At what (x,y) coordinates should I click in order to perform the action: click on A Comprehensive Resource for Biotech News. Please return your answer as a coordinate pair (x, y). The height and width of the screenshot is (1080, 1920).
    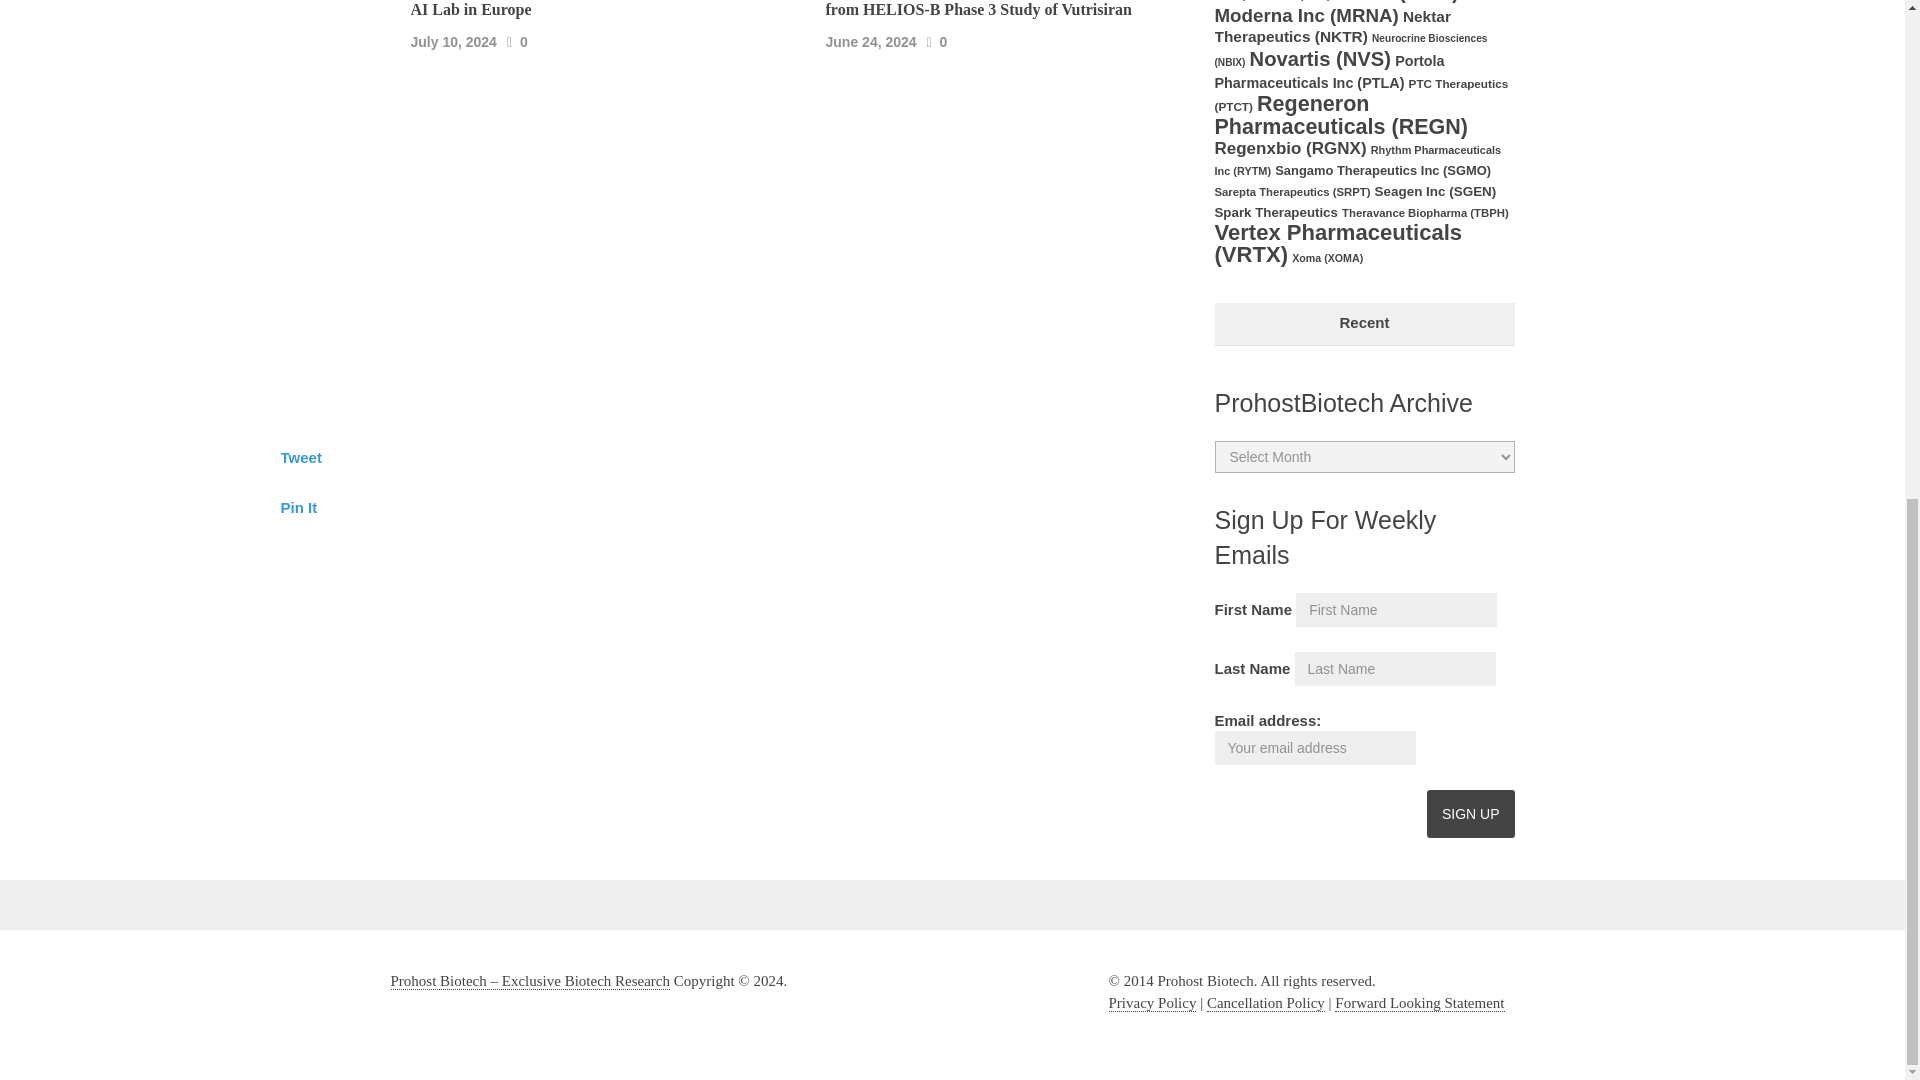
    Looking at the image, I should click on (530, 982).